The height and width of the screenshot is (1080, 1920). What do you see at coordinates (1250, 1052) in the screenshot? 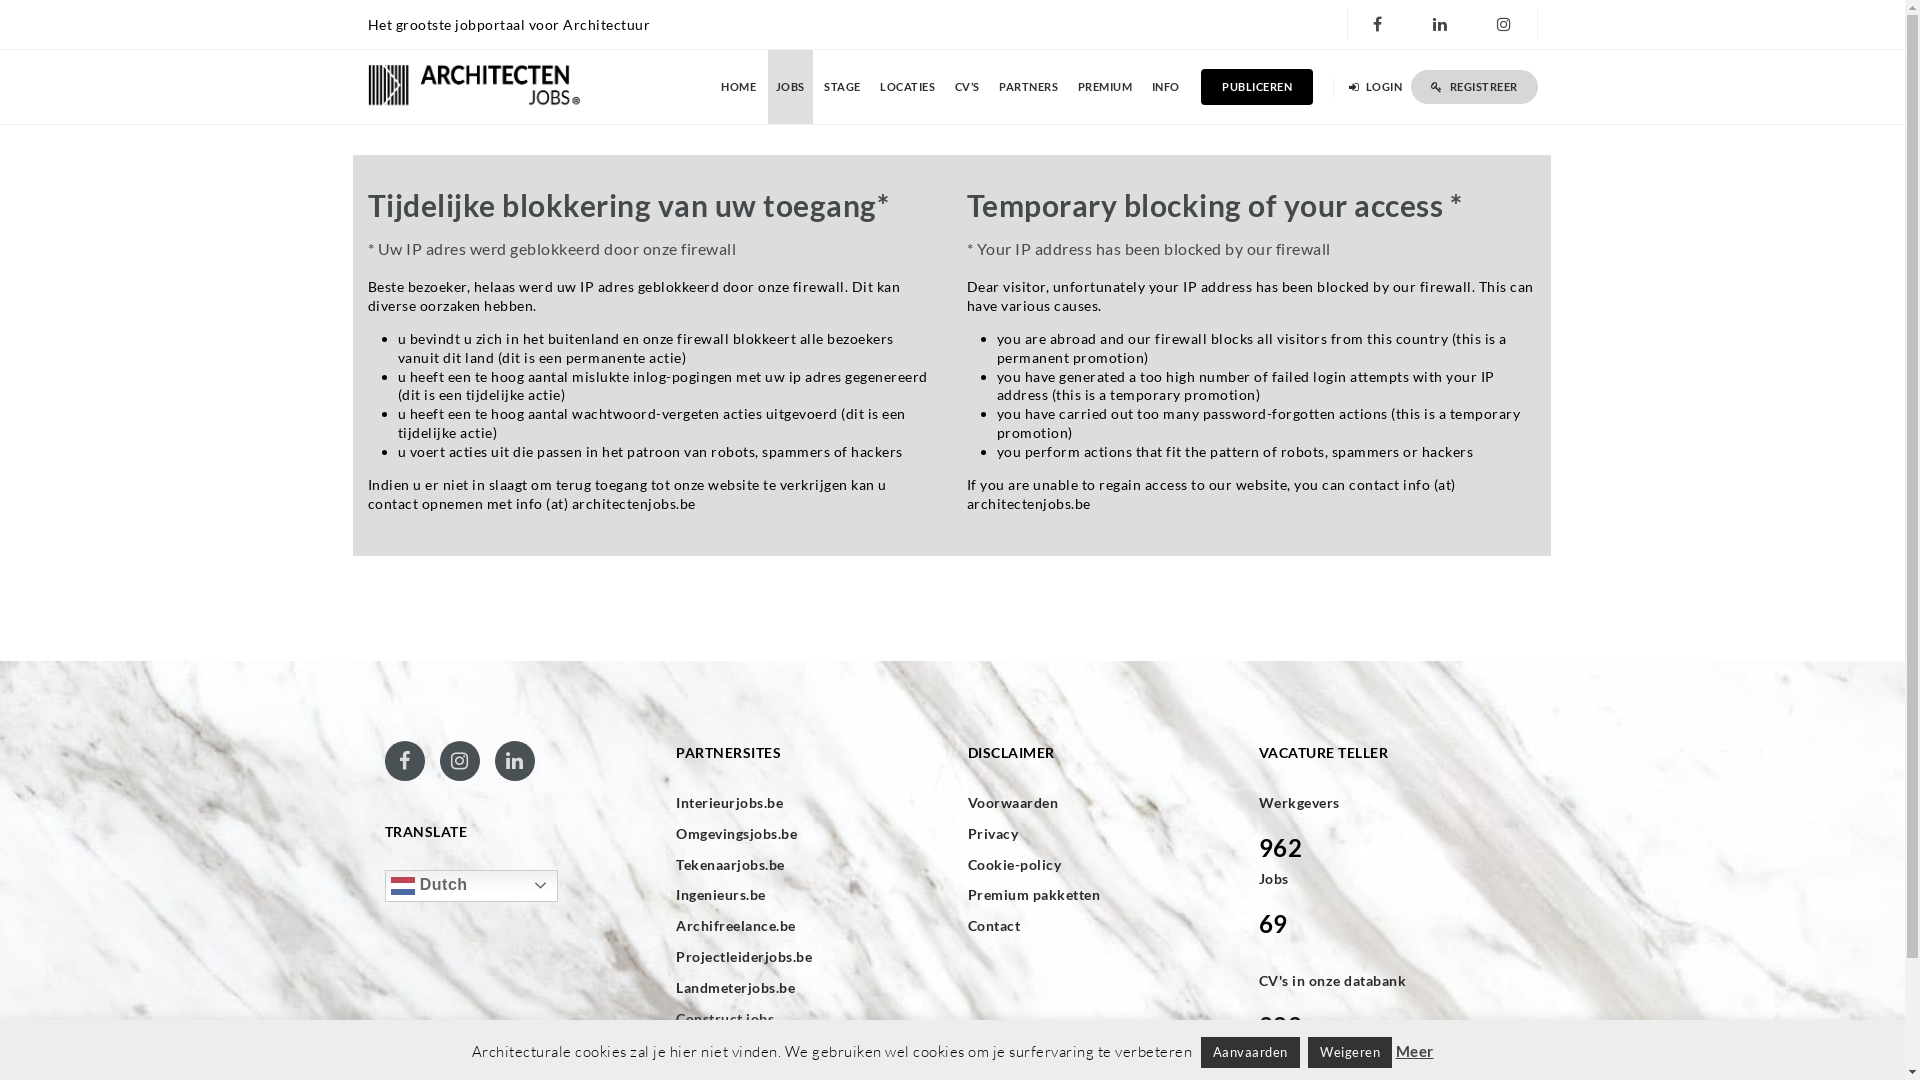
I see `Aanvaarden` at bounding box center [1250, 1052].